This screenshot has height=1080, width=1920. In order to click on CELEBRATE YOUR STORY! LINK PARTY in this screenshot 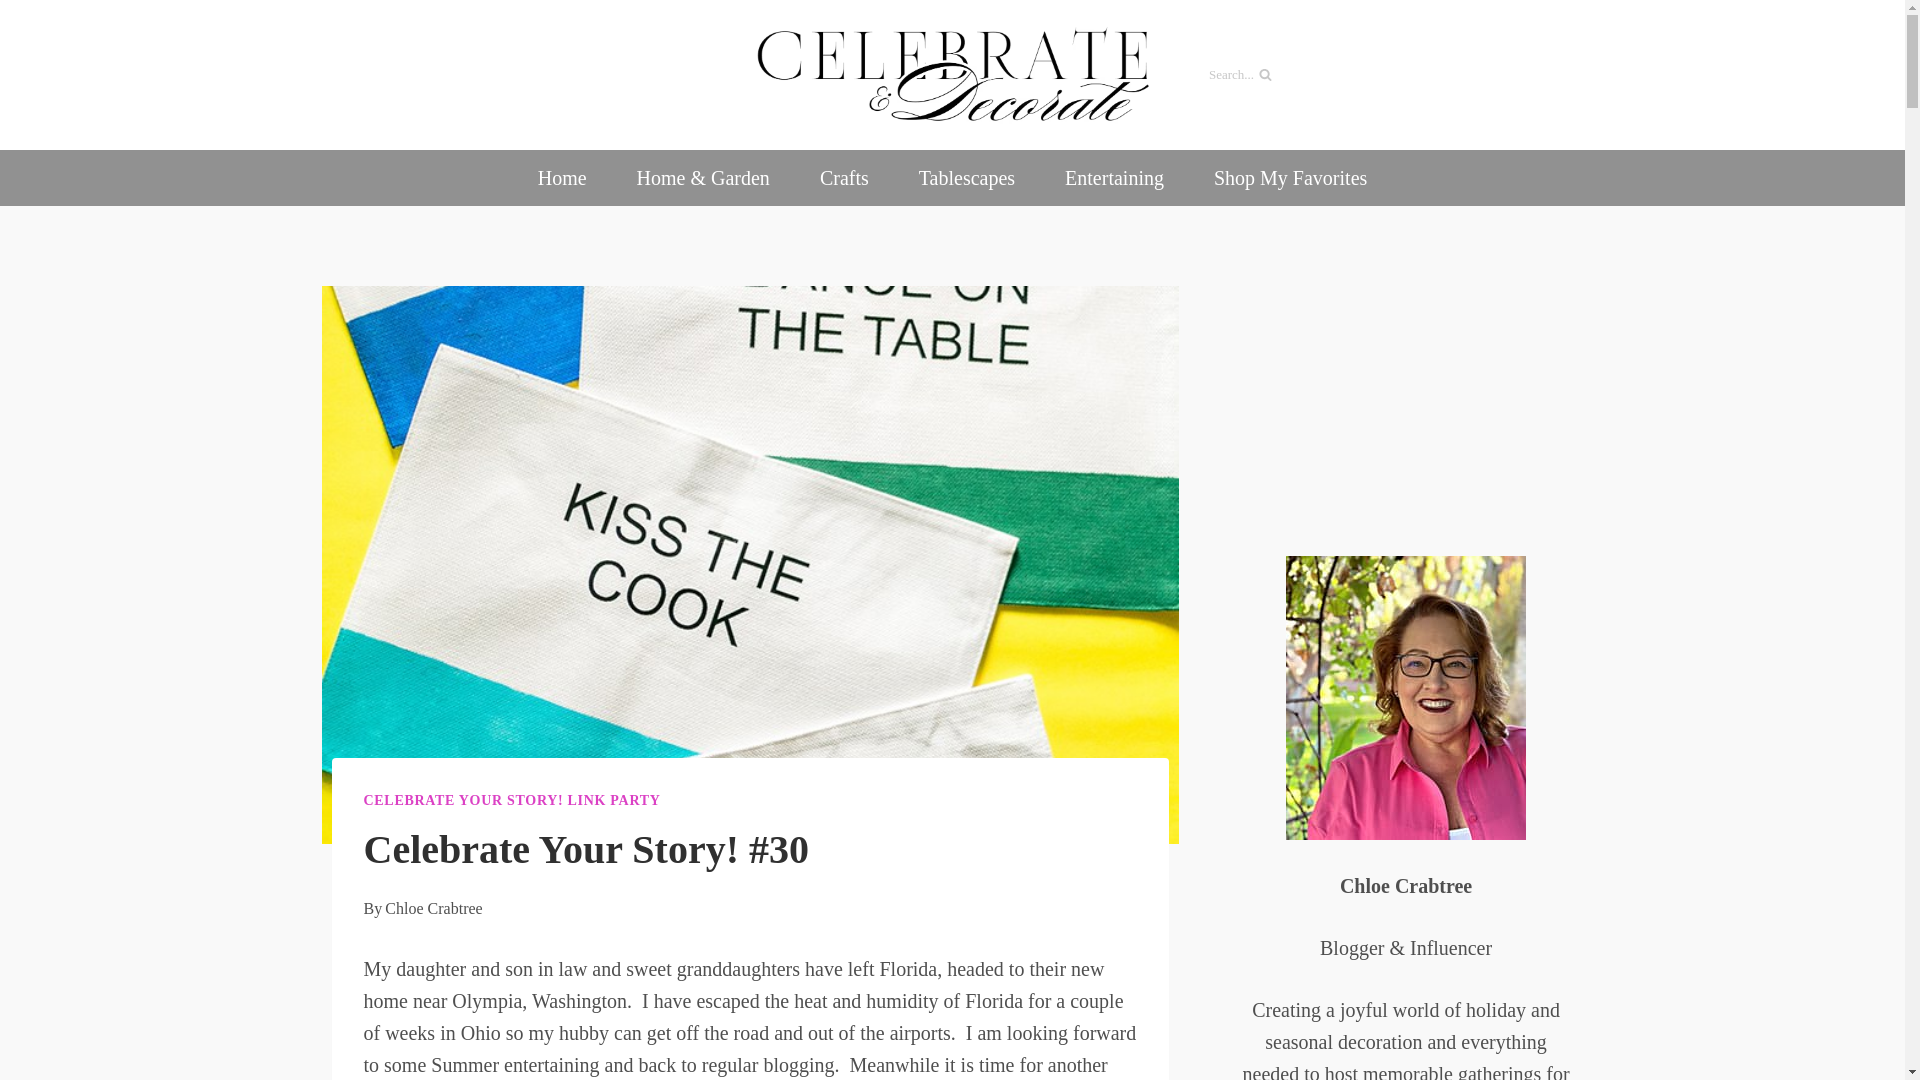, I will do `click(512, 800)`.